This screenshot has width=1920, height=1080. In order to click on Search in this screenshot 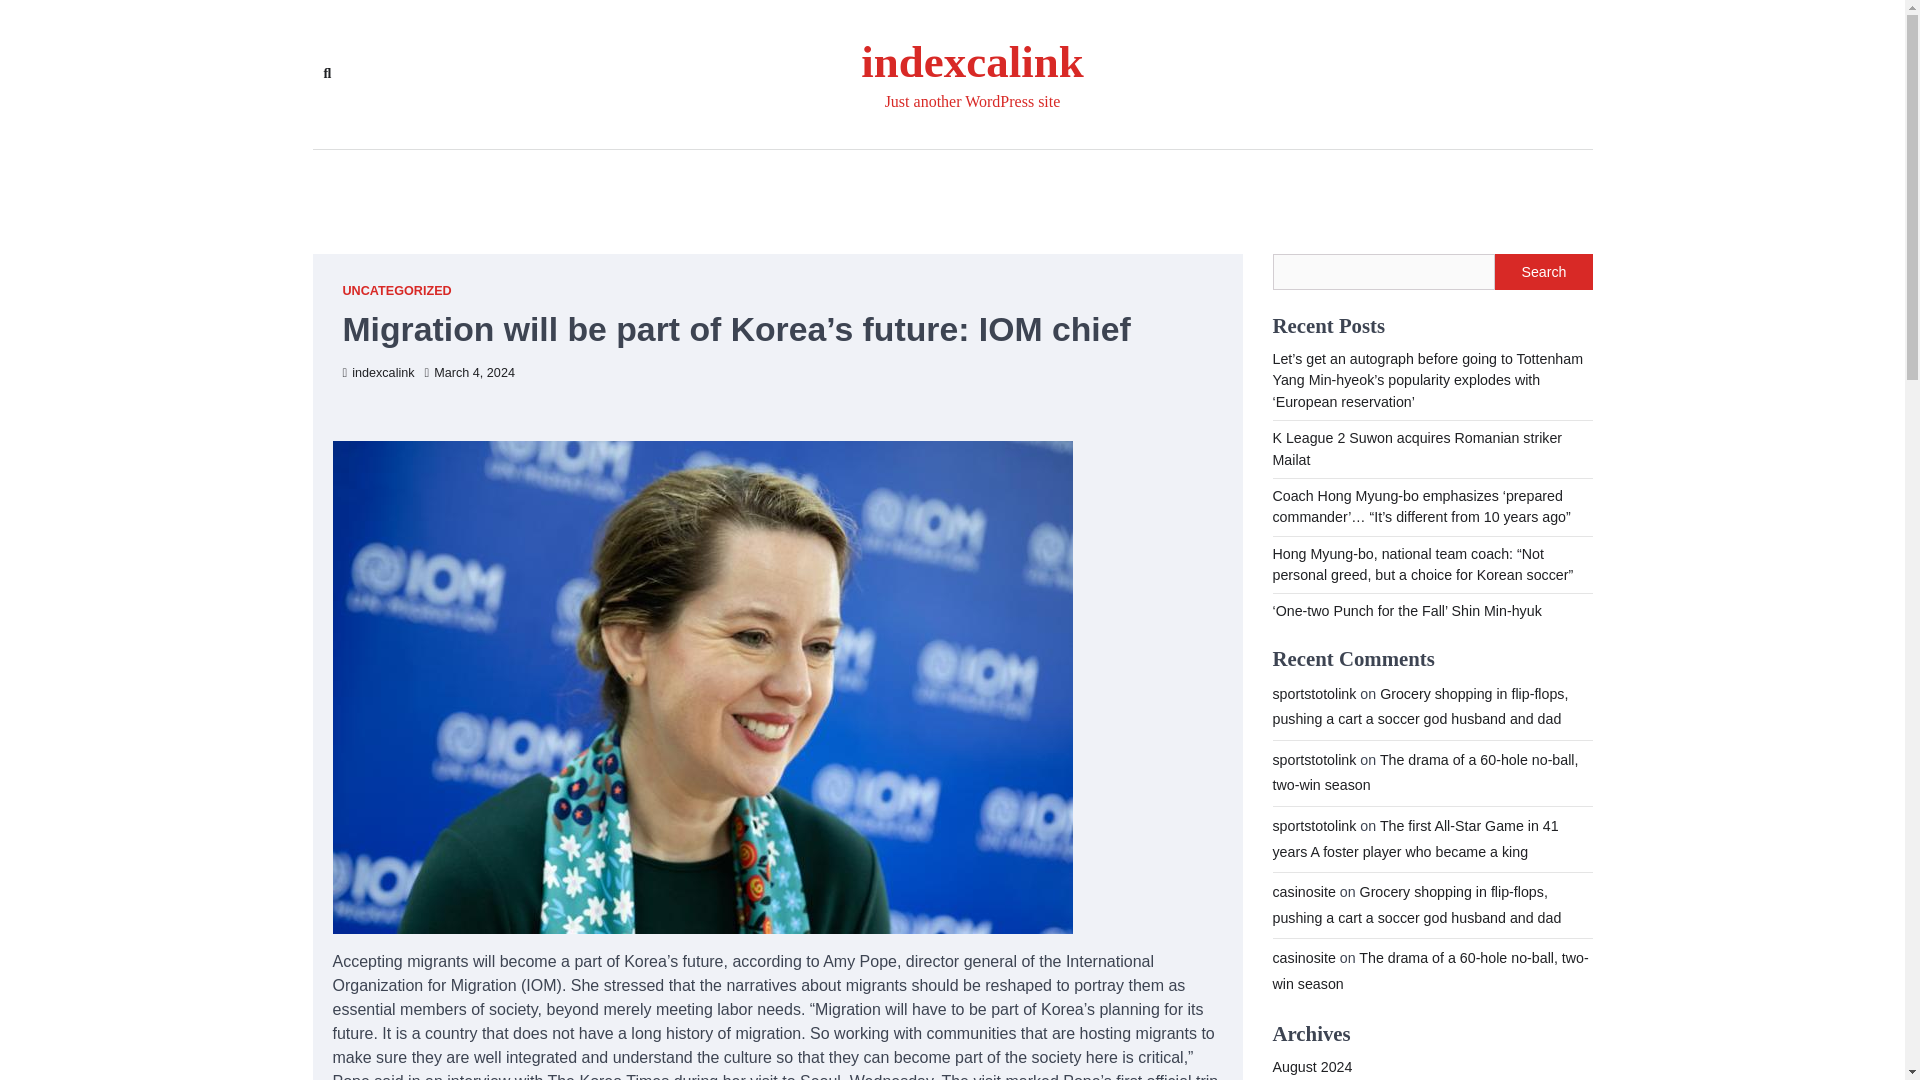, I will do `click(586, 120)`.